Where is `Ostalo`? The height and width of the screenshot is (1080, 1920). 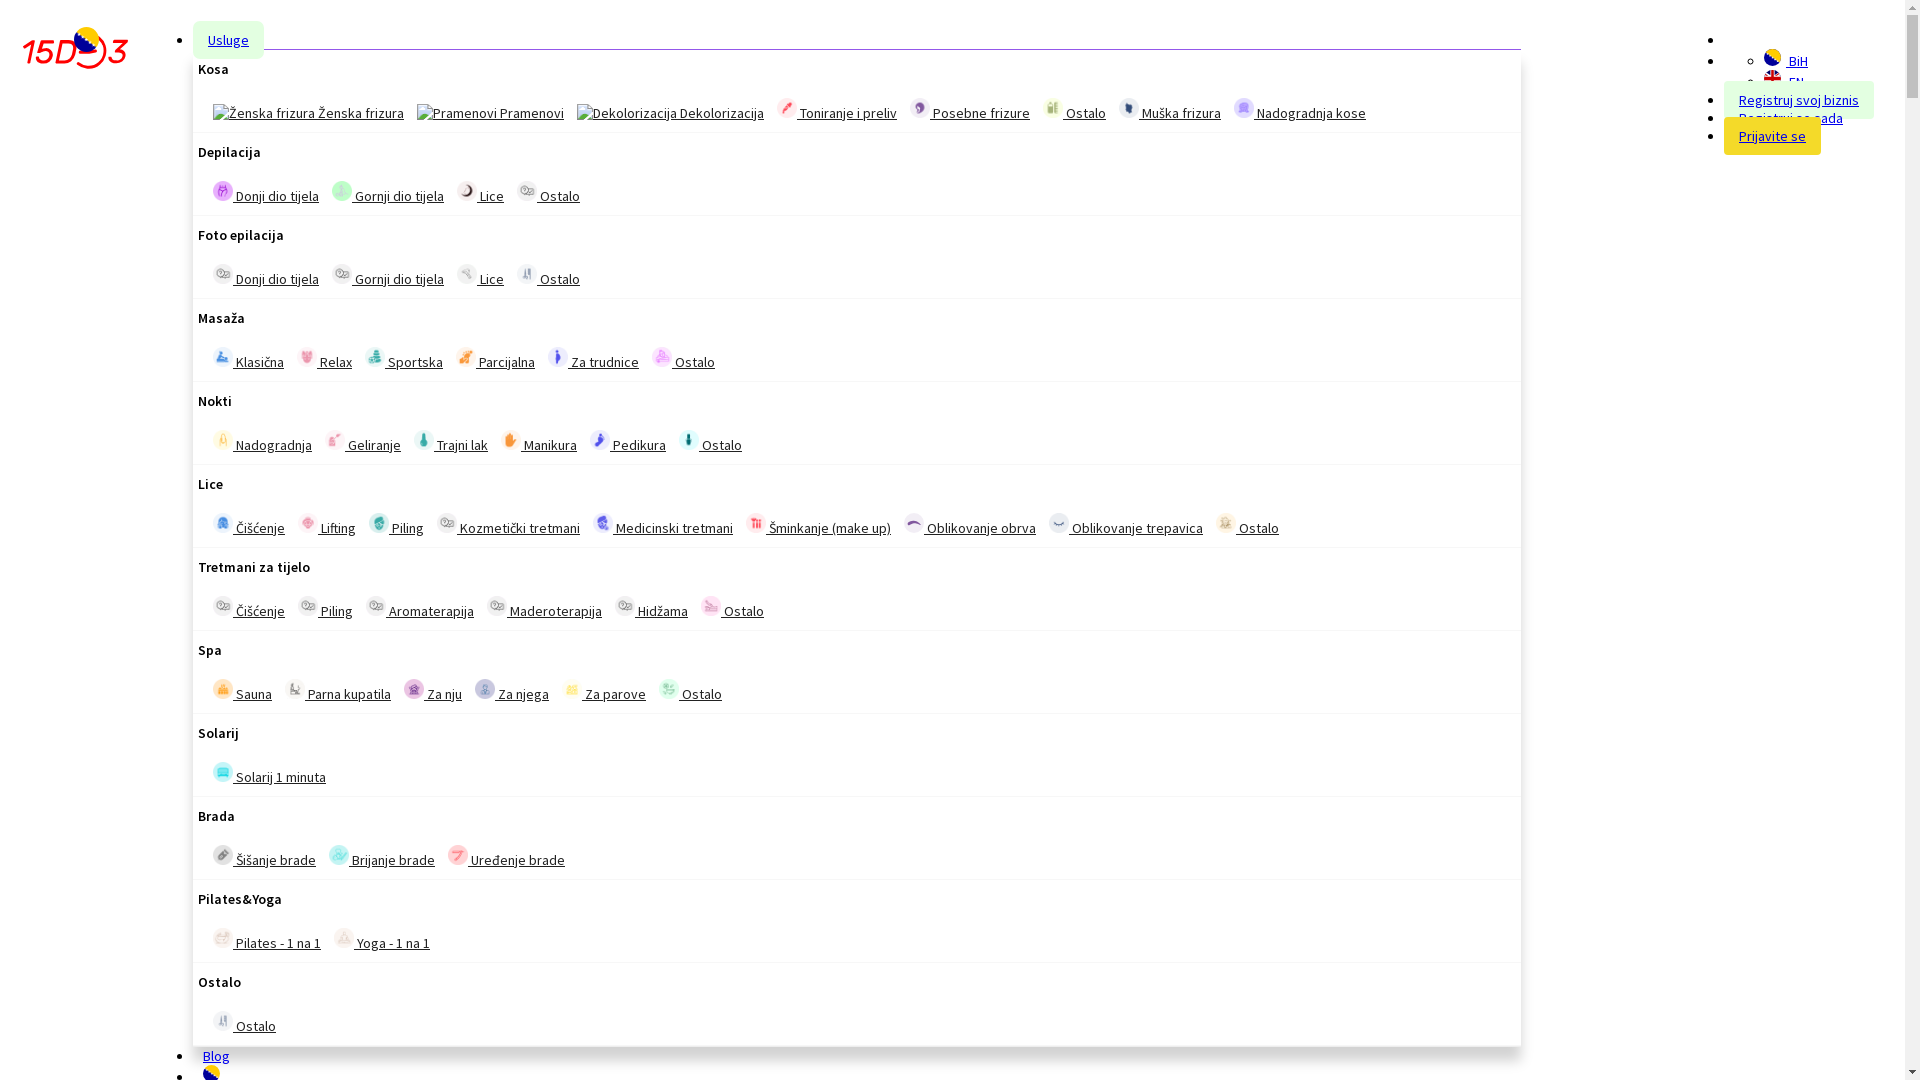 Ostalo is located at coordinates (1248, 525).